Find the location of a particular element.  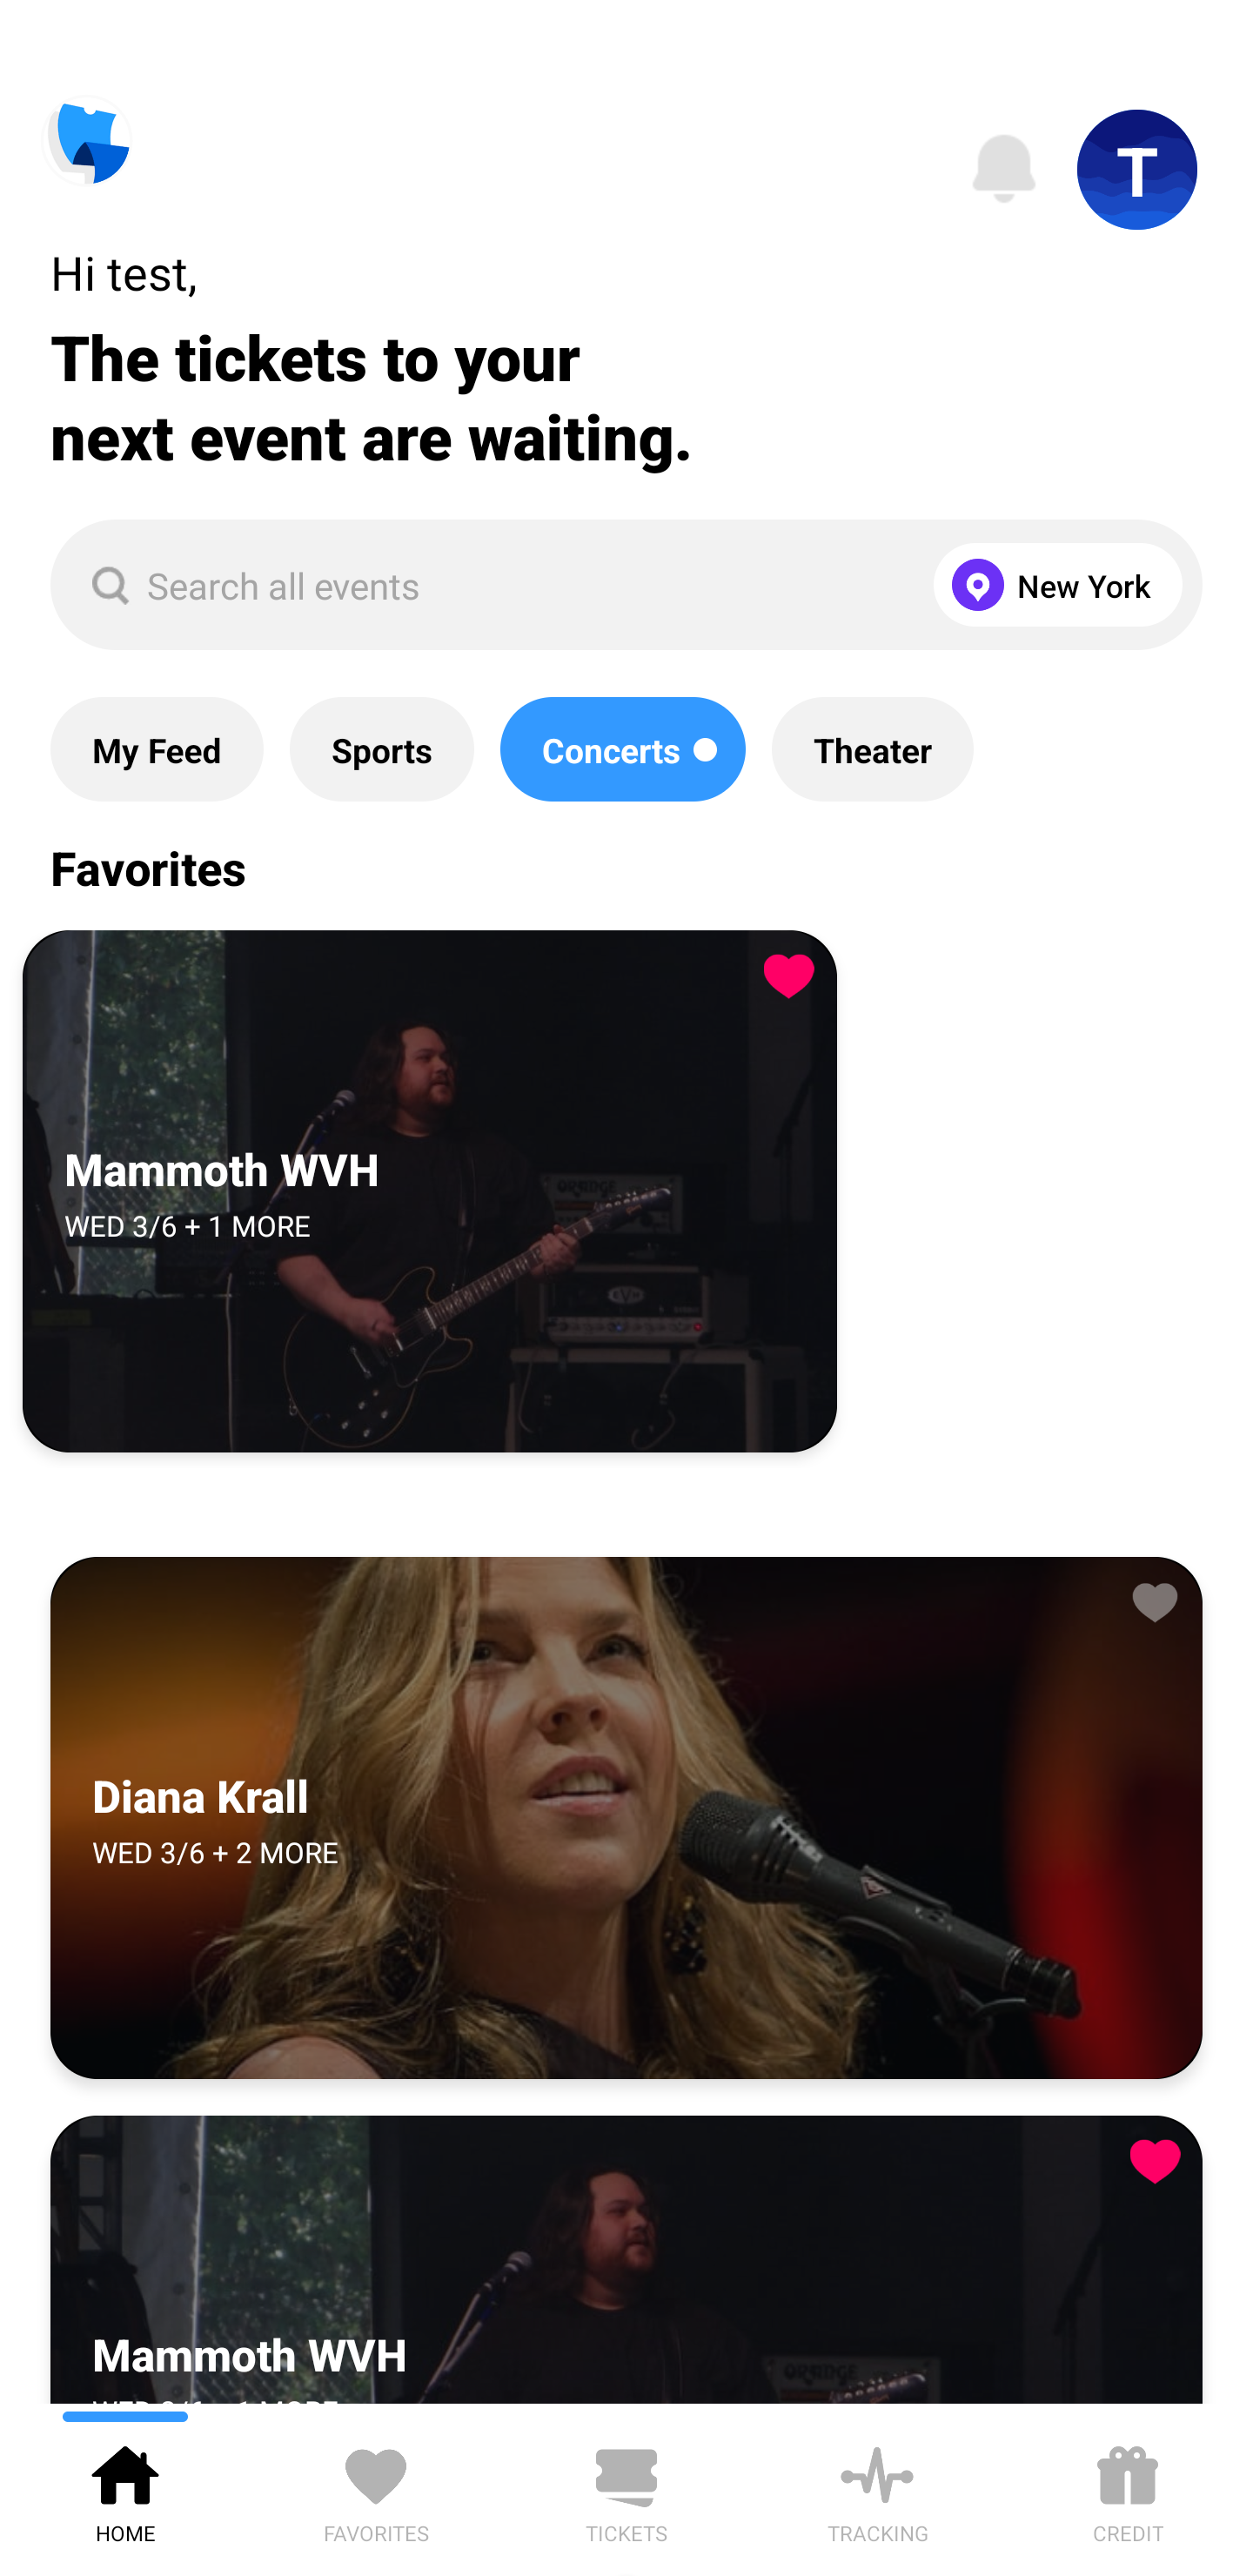

FAVORITES is located at coordinates (376, 2489).